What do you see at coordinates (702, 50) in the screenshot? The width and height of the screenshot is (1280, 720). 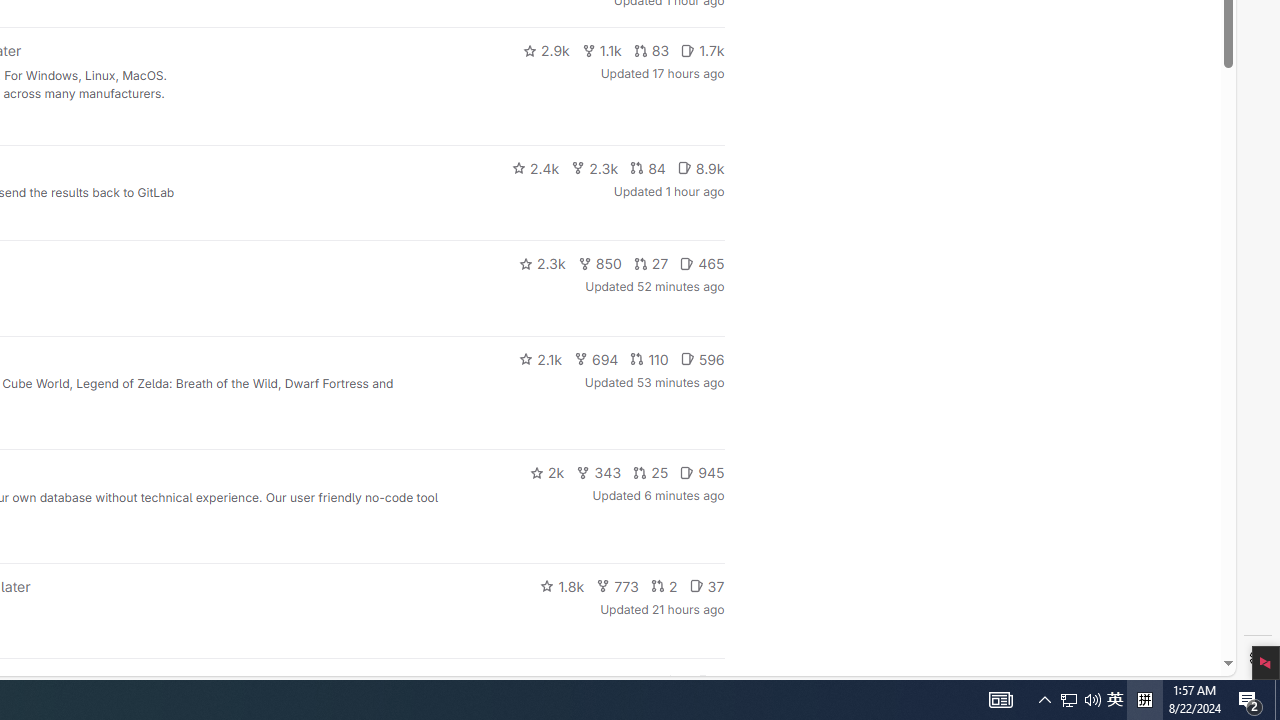 I see `1.7k` at bounding box center [702, 50].